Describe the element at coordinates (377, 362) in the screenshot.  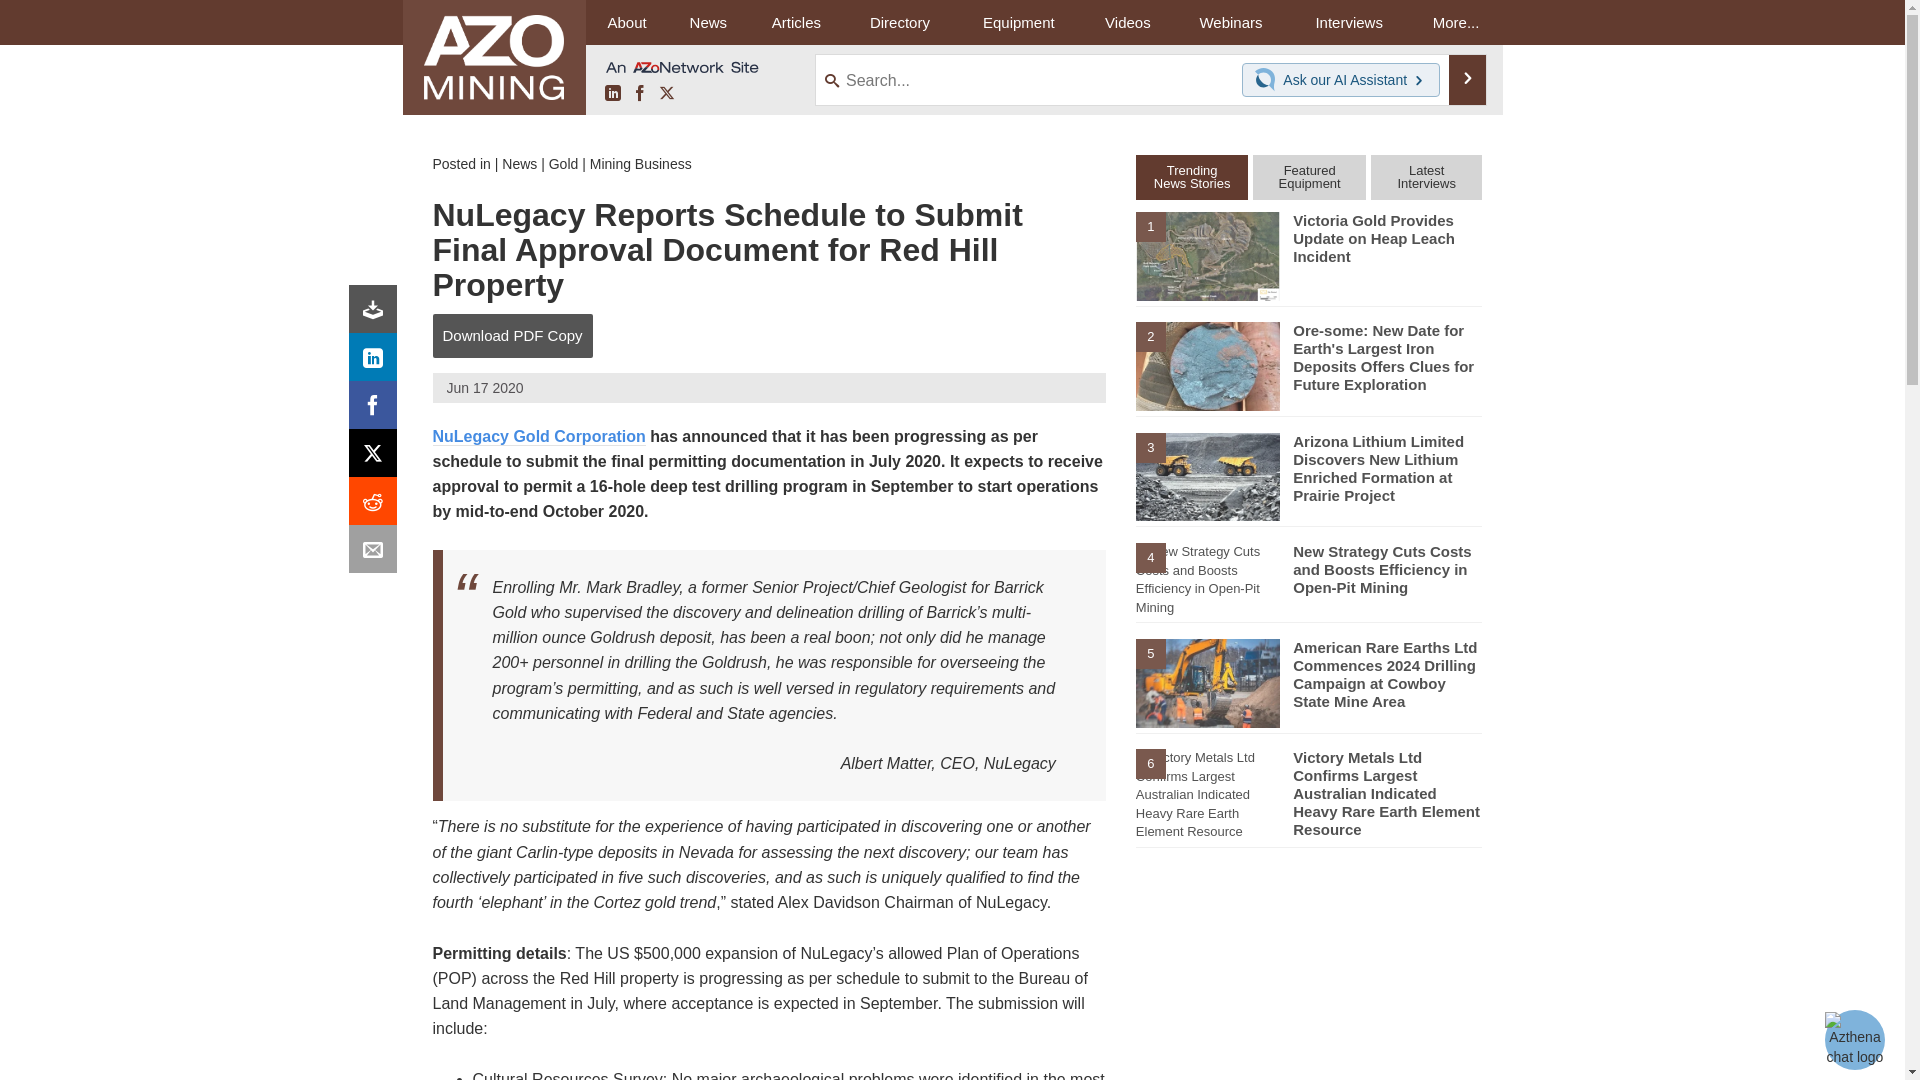
I see `LinkedIn` at that location.